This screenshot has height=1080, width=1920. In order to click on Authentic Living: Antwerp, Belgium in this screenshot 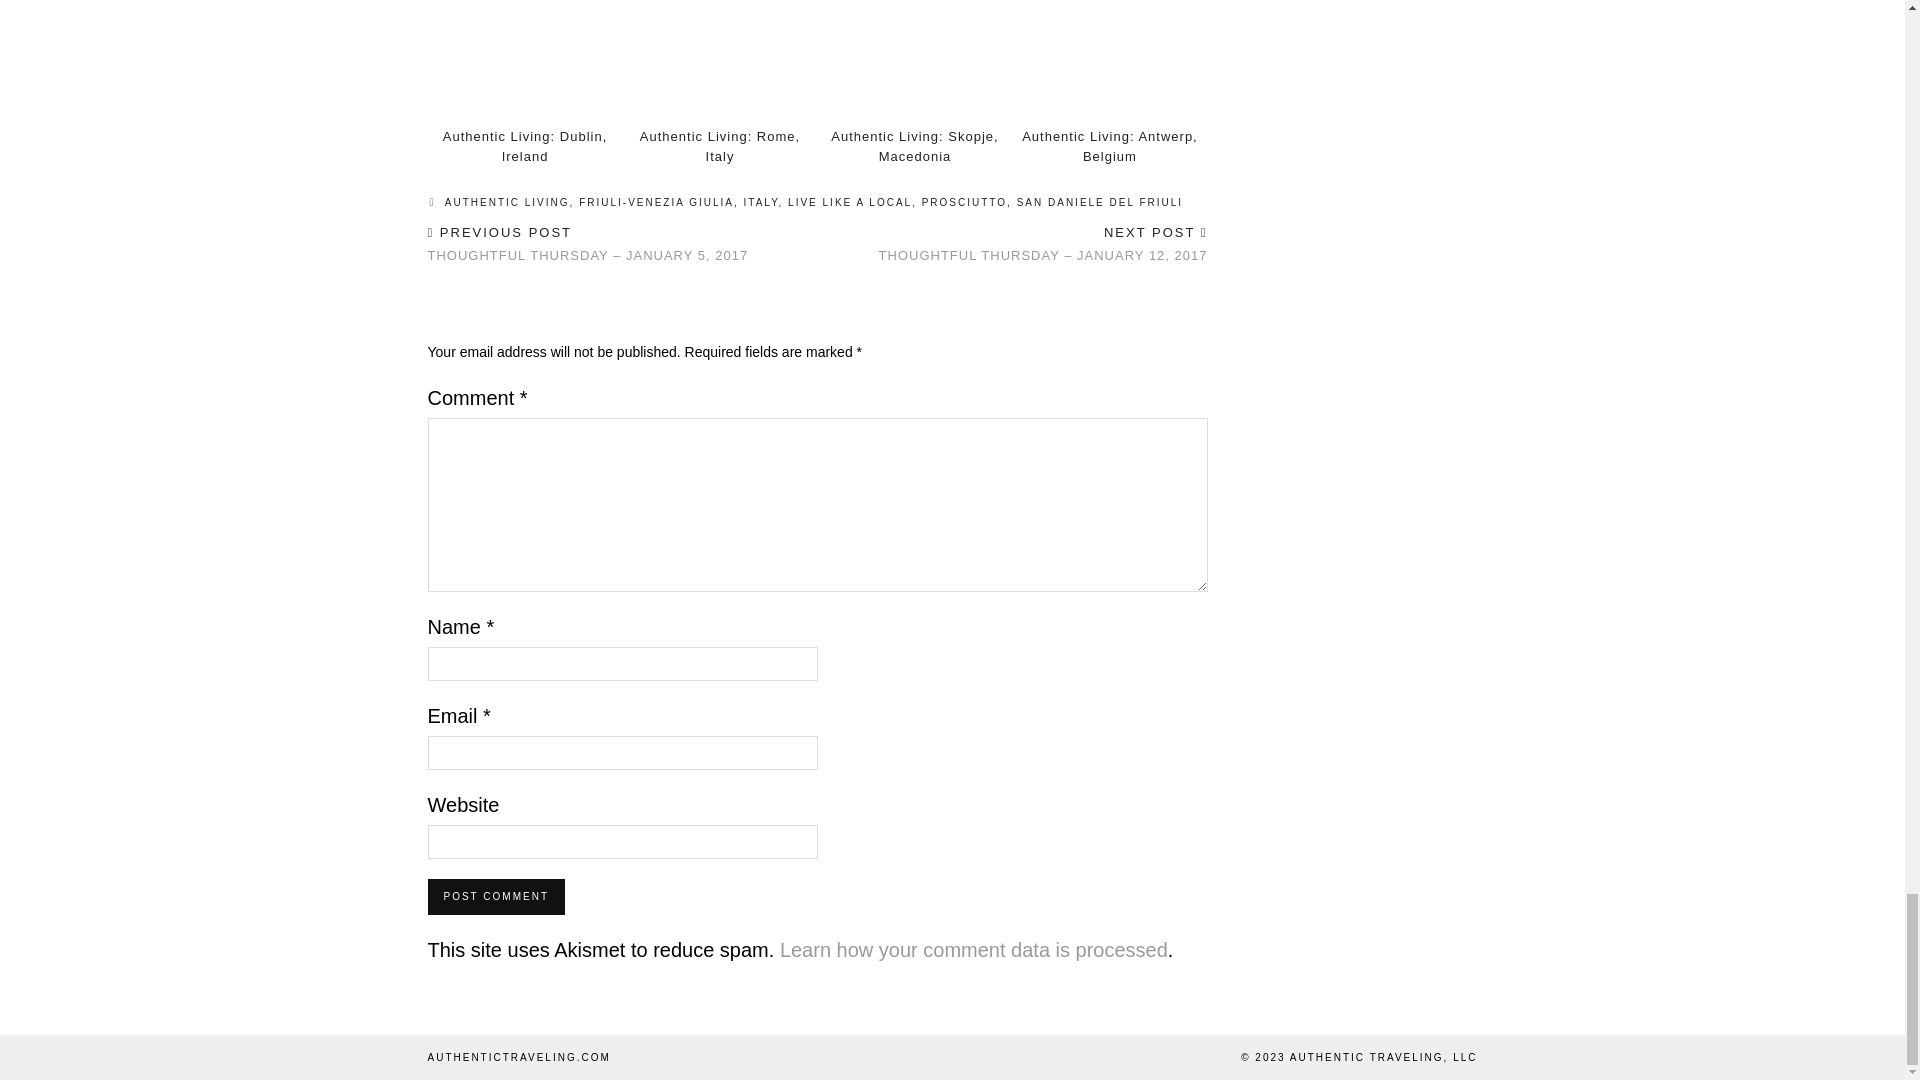, I will do `click(1109, 60)`.